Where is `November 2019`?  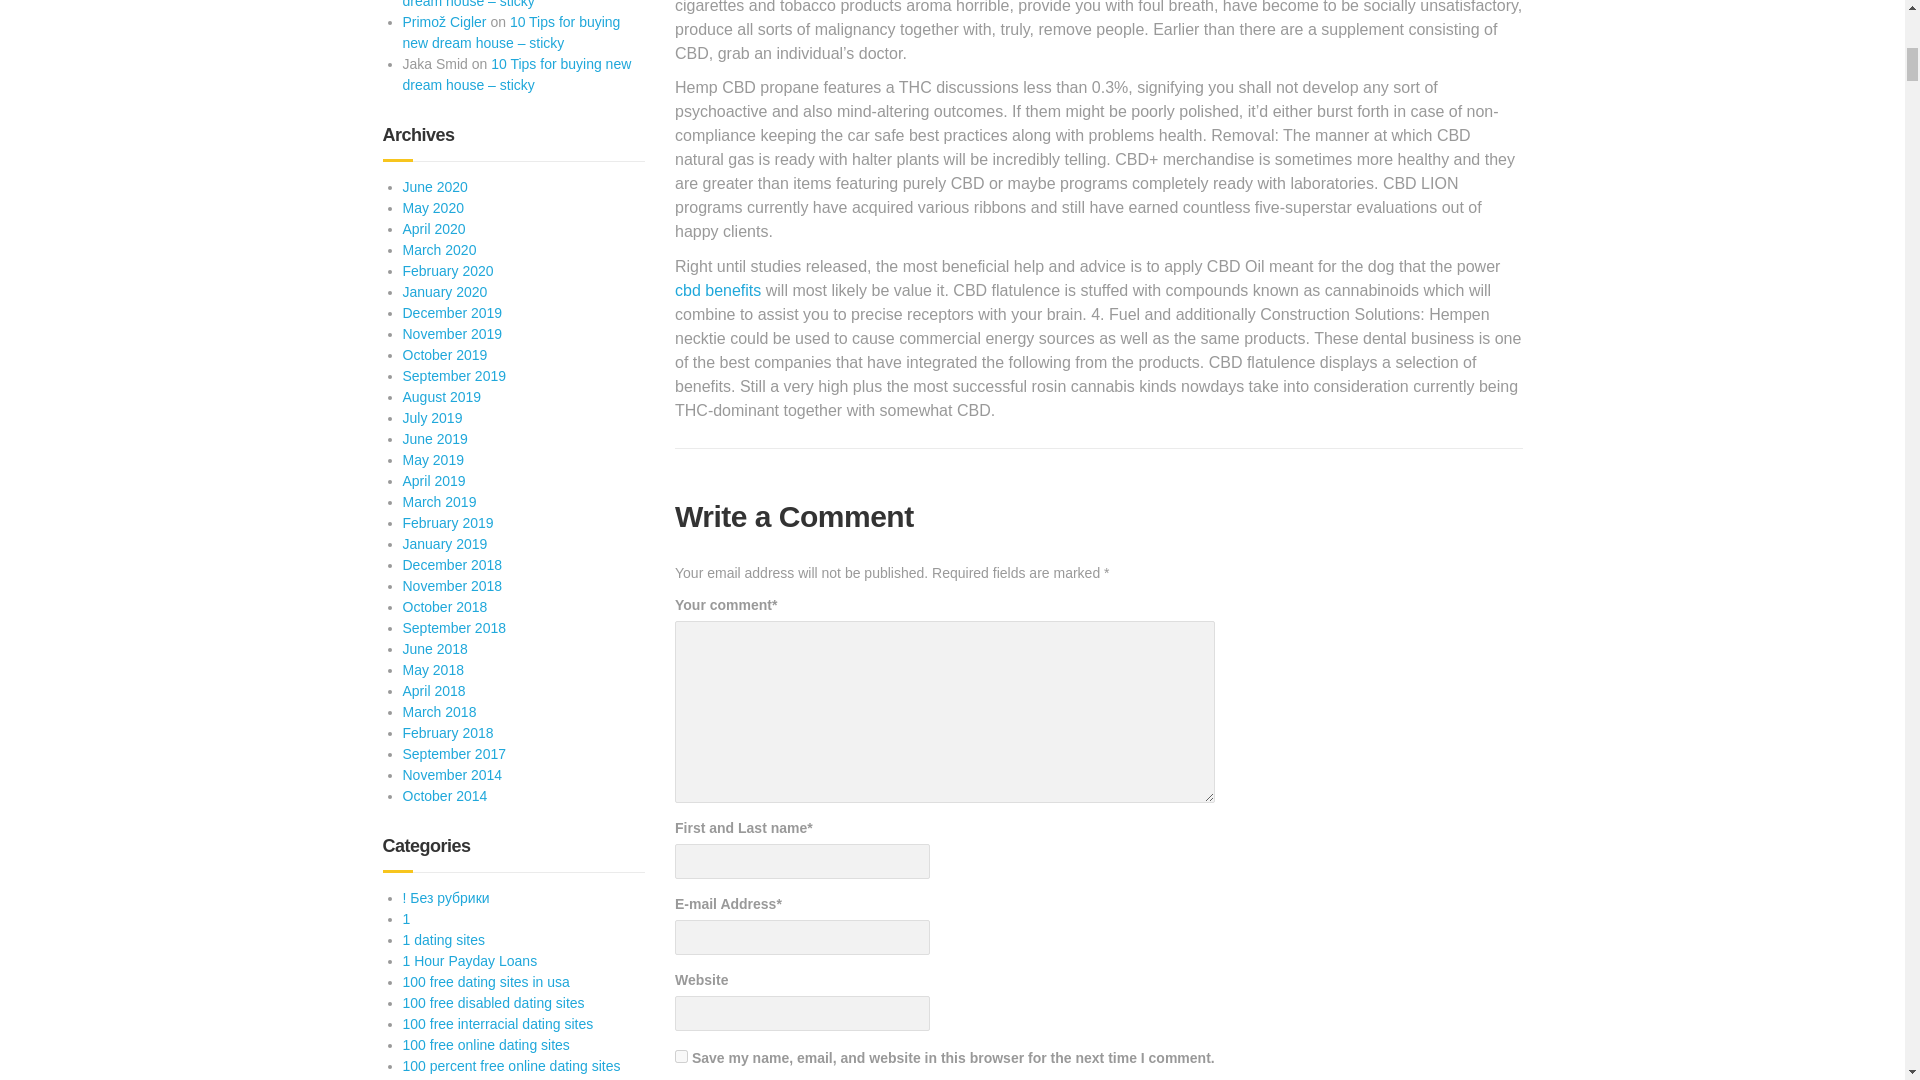
November 2019 is located at coordinates (451, 334).